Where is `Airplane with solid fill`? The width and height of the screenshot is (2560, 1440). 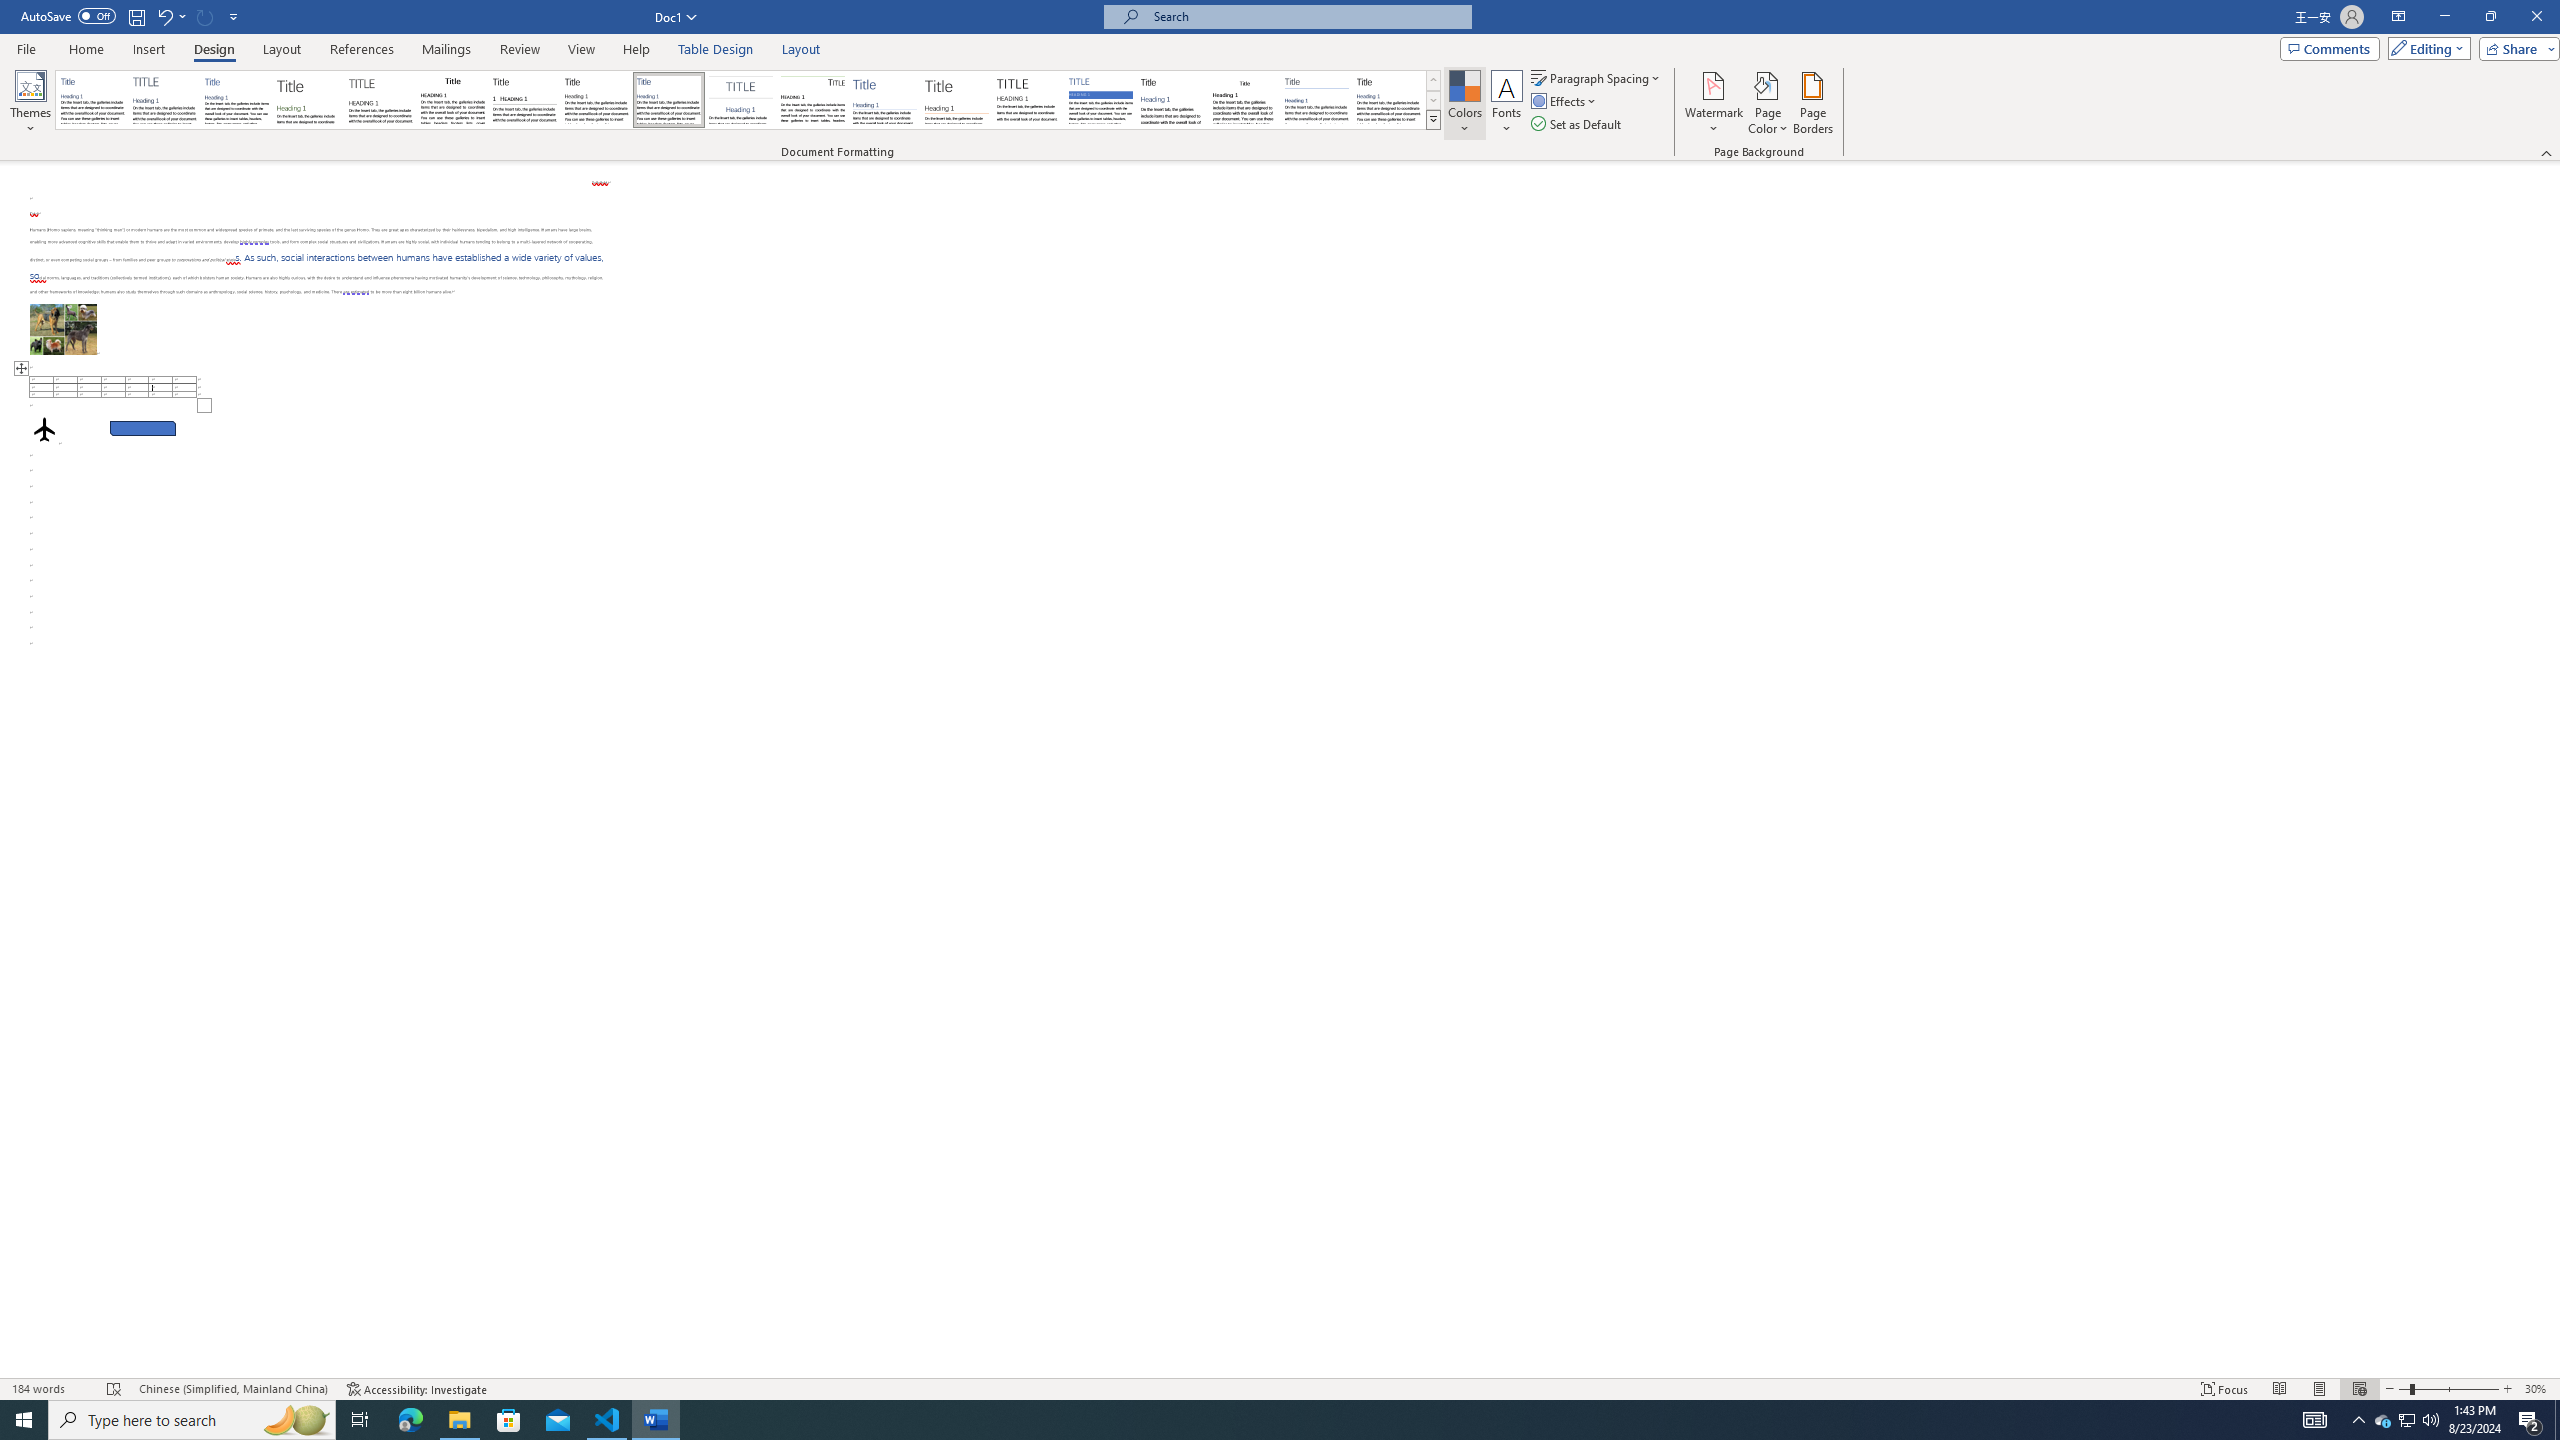 Airplane with solid fill is located at coordinates (44, 428).